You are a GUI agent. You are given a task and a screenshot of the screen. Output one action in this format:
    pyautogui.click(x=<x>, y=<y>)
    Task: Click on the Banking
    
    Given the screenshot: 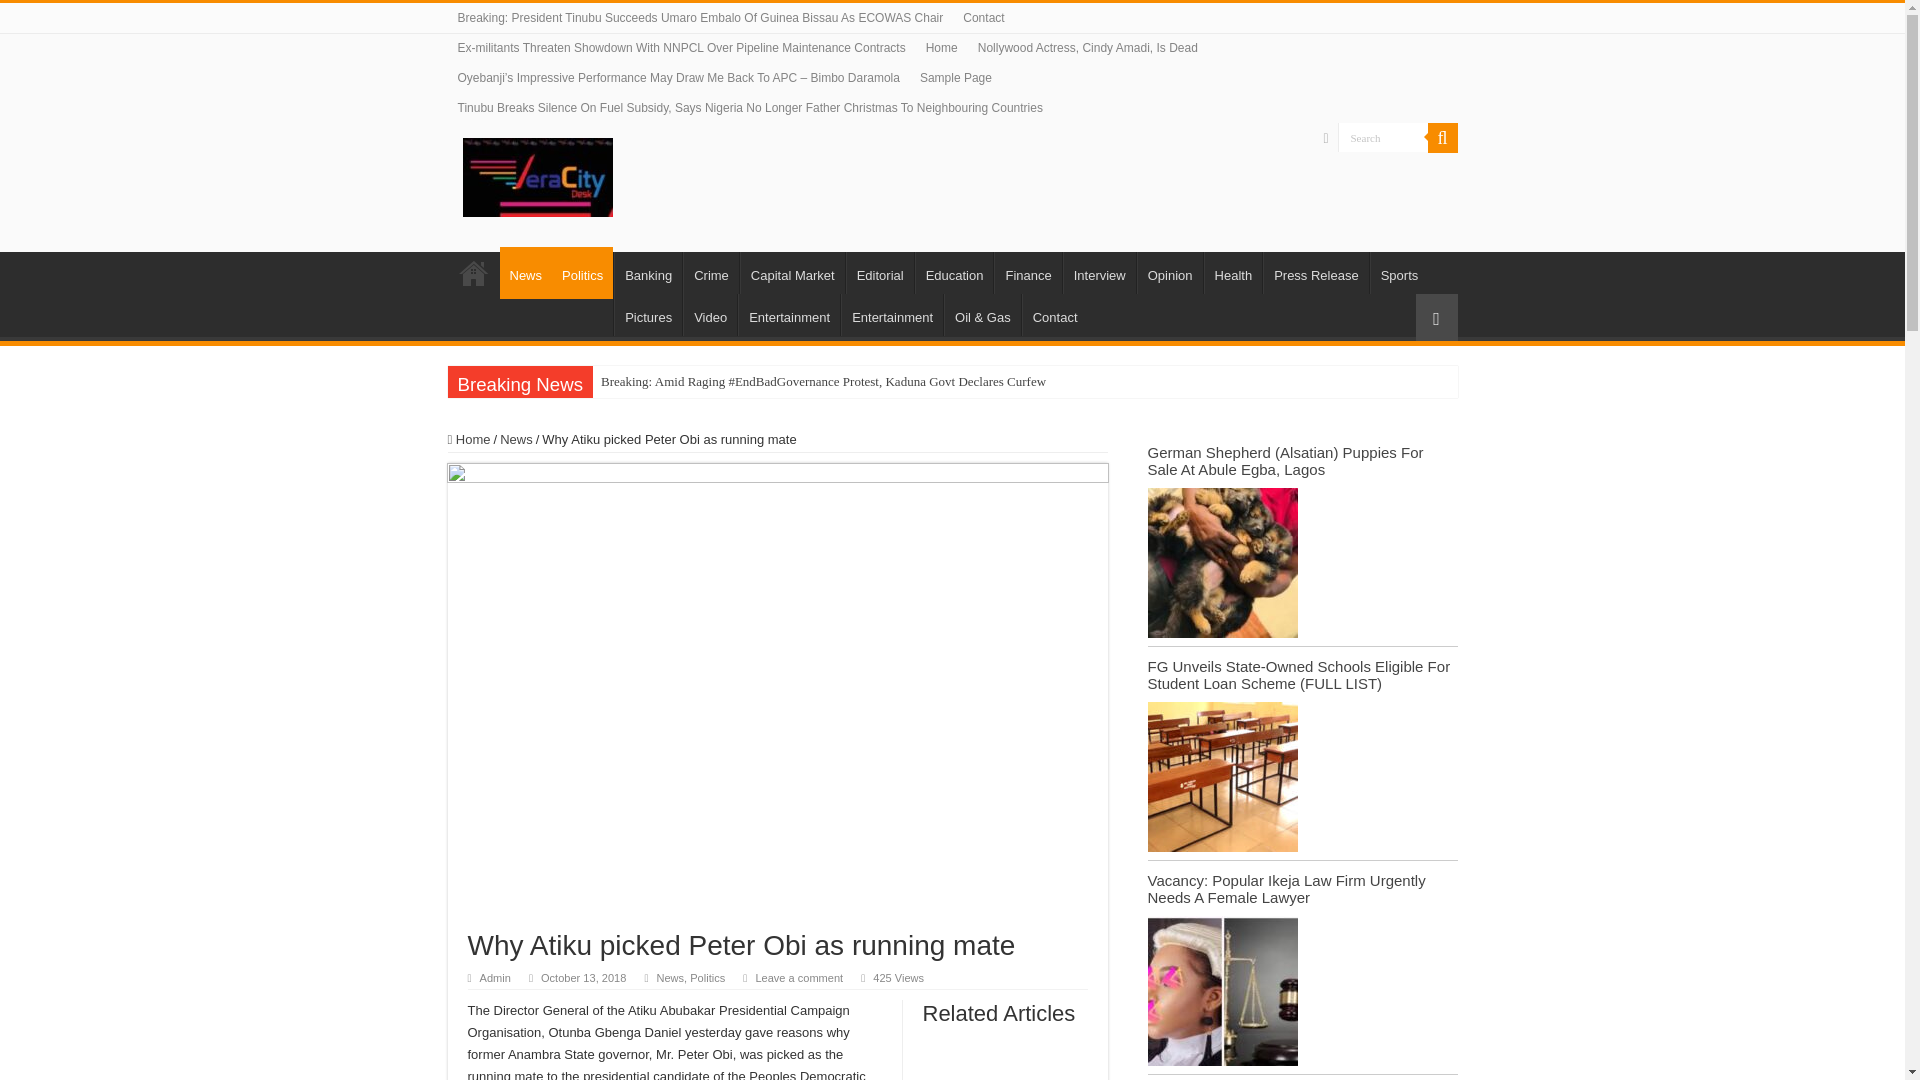 What is the action you would take?
    pyautogui.click(x=648, y=272)
    